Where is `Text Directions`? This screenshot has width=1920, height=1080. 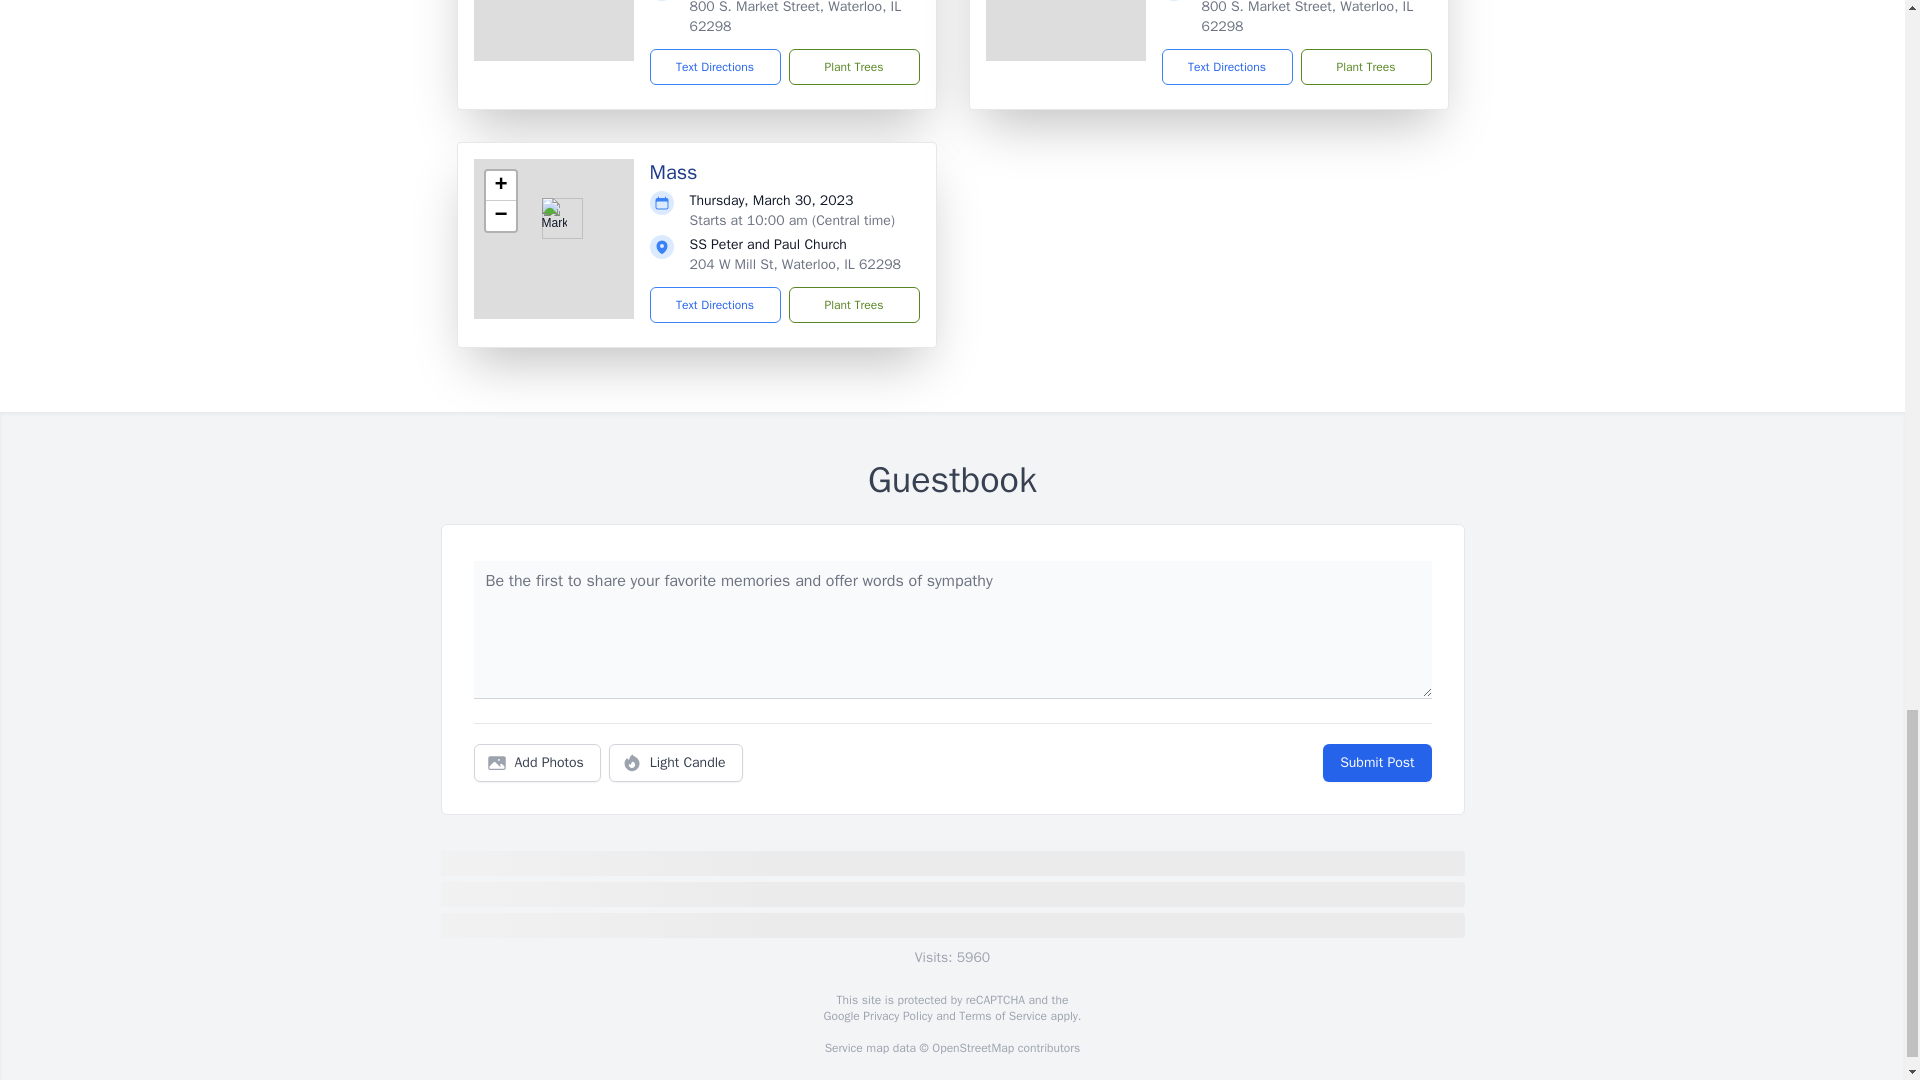
Text Directions is located at coordinates (716, 66).